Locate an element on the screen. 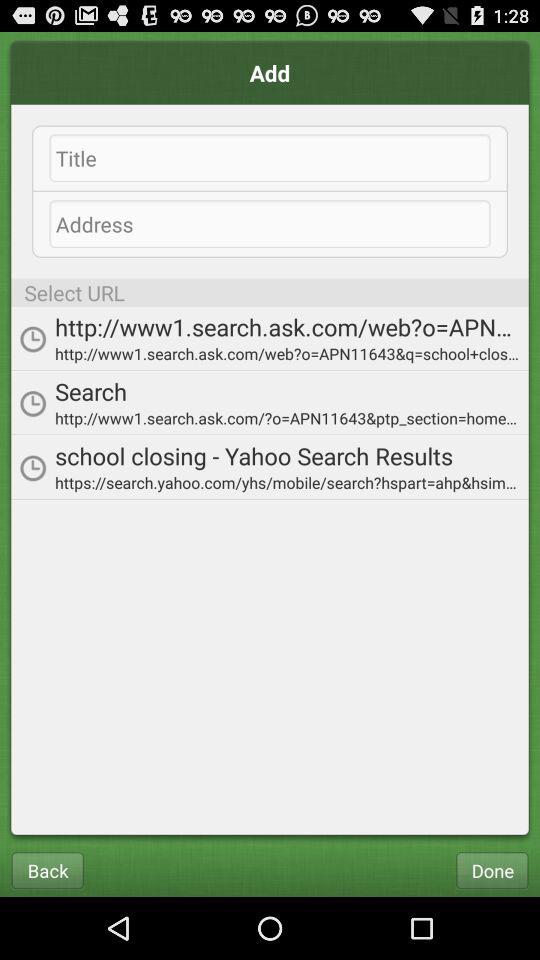 The image size is (540, 960). scroll to the done icon is located at coordinates (492, 870).